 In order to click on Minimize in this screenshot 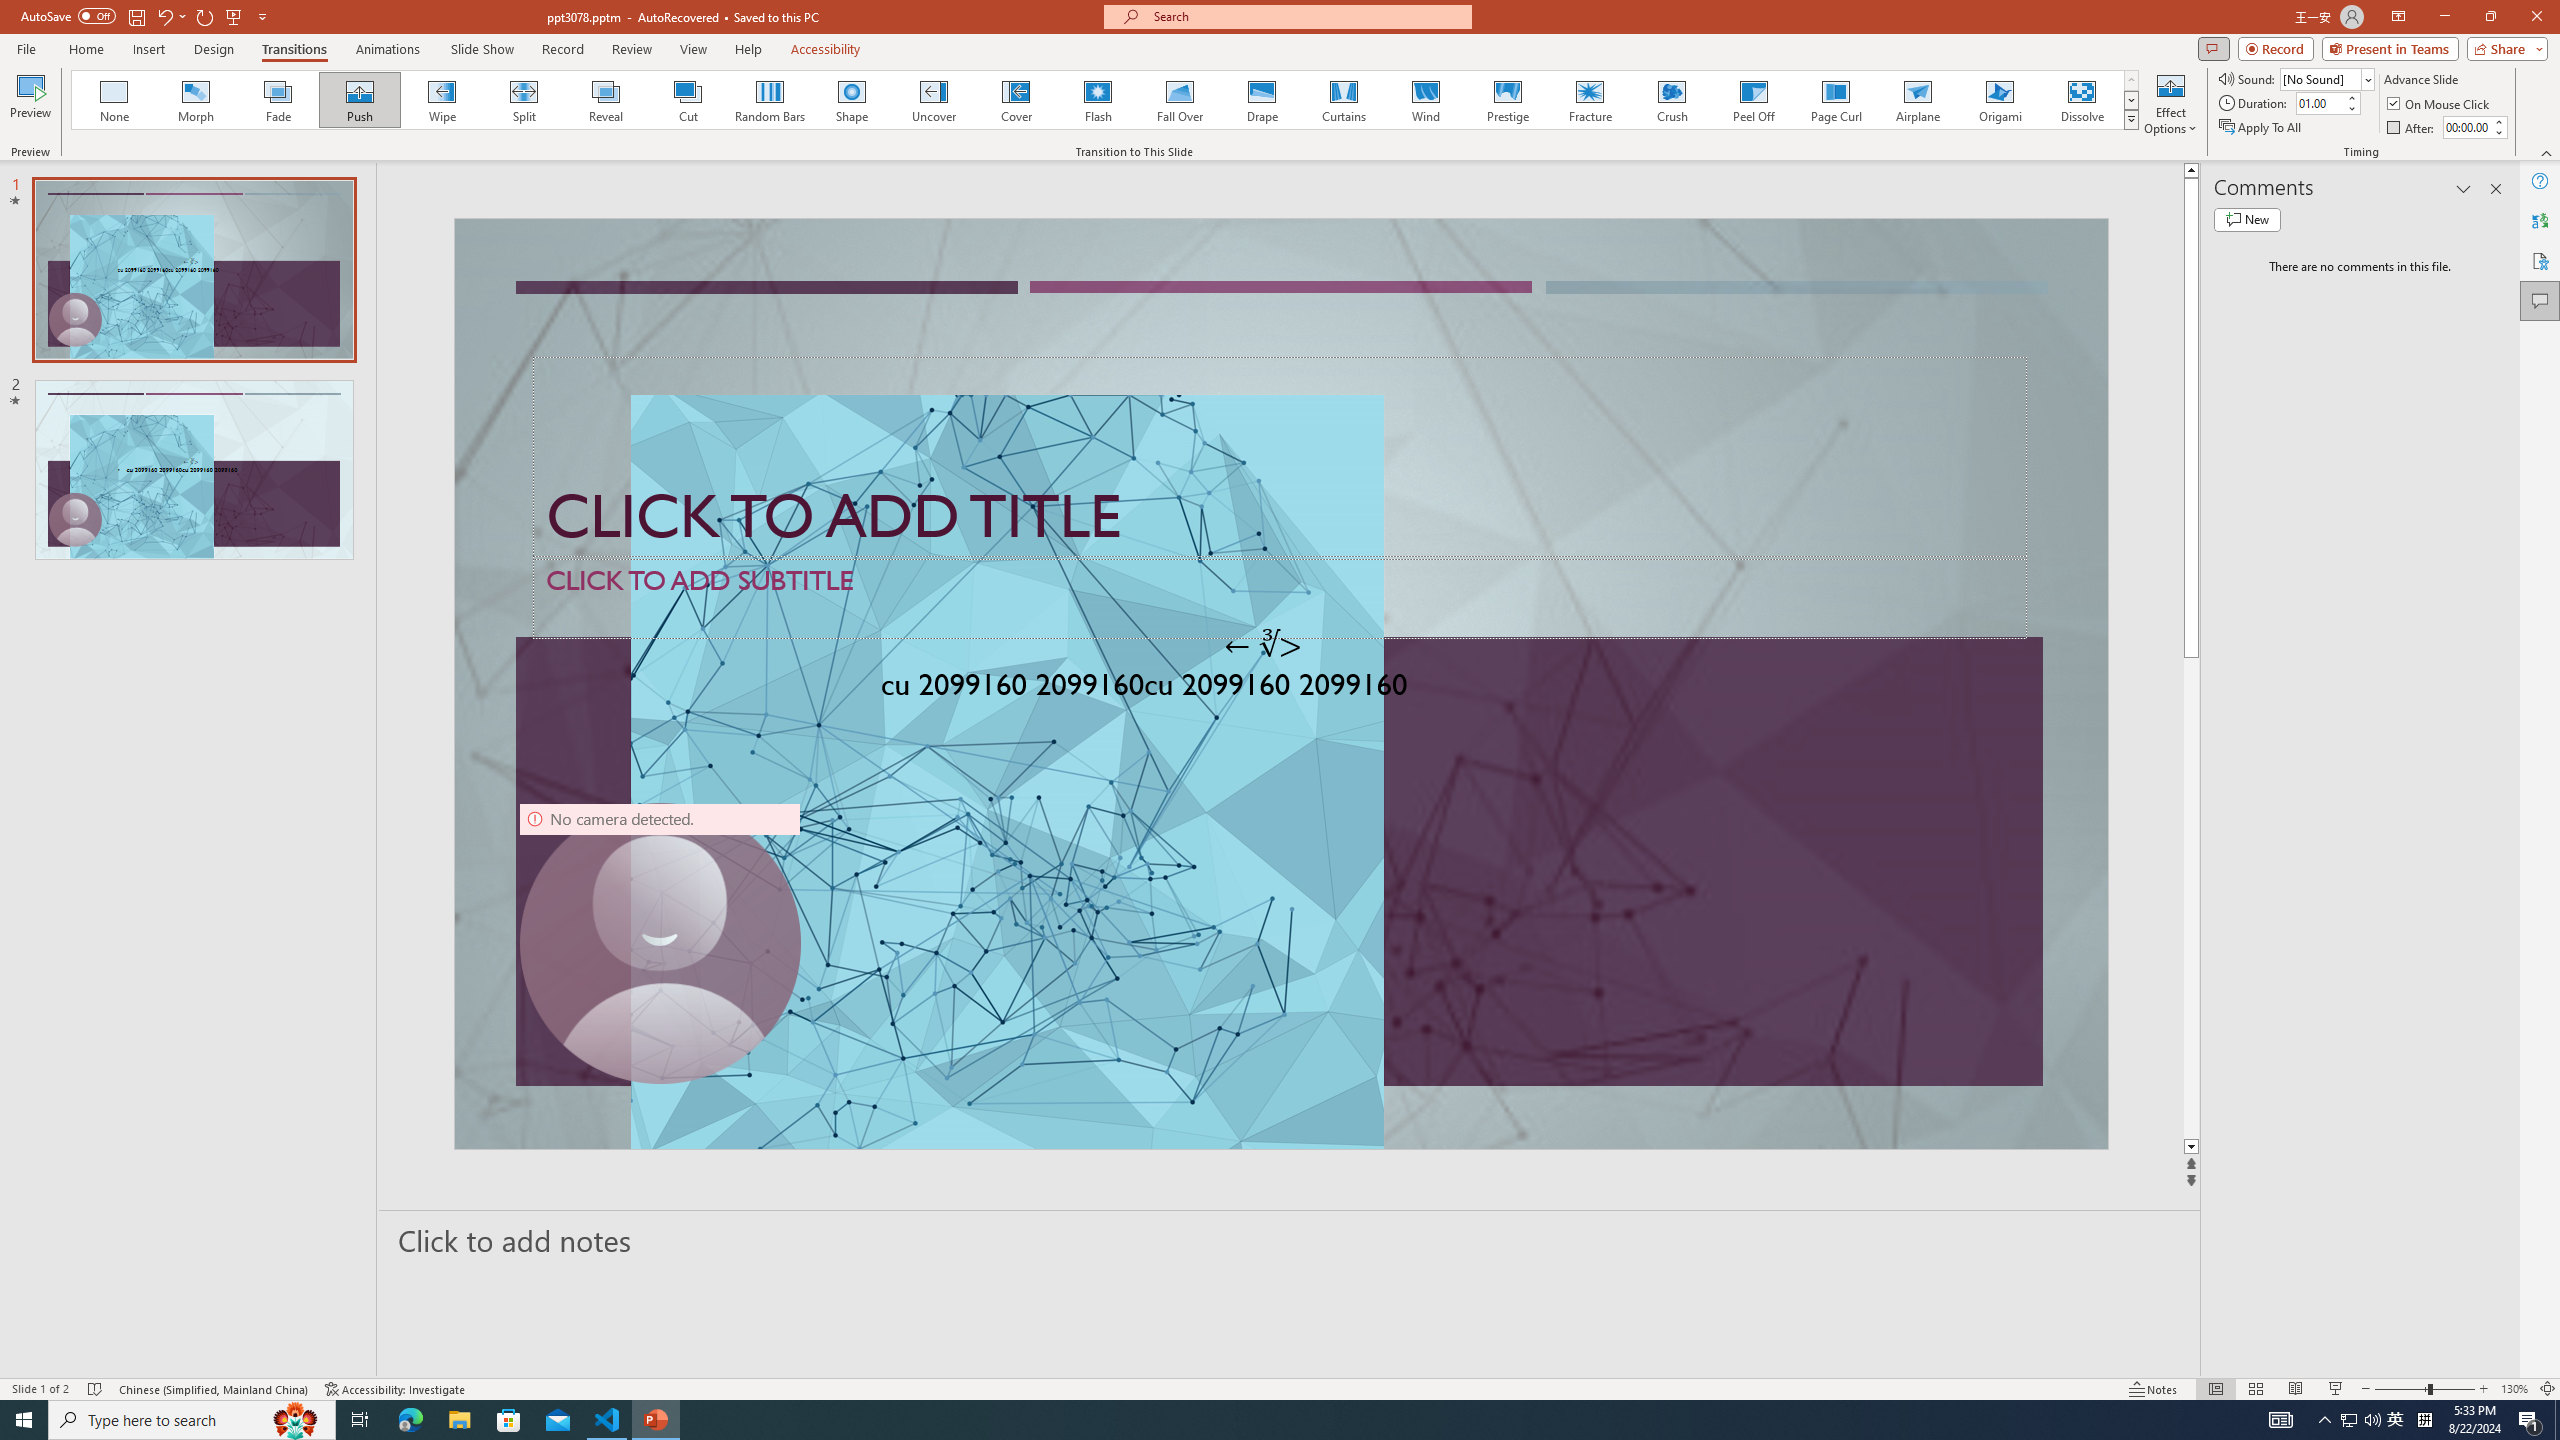, I will do `click(2444, 17)`.